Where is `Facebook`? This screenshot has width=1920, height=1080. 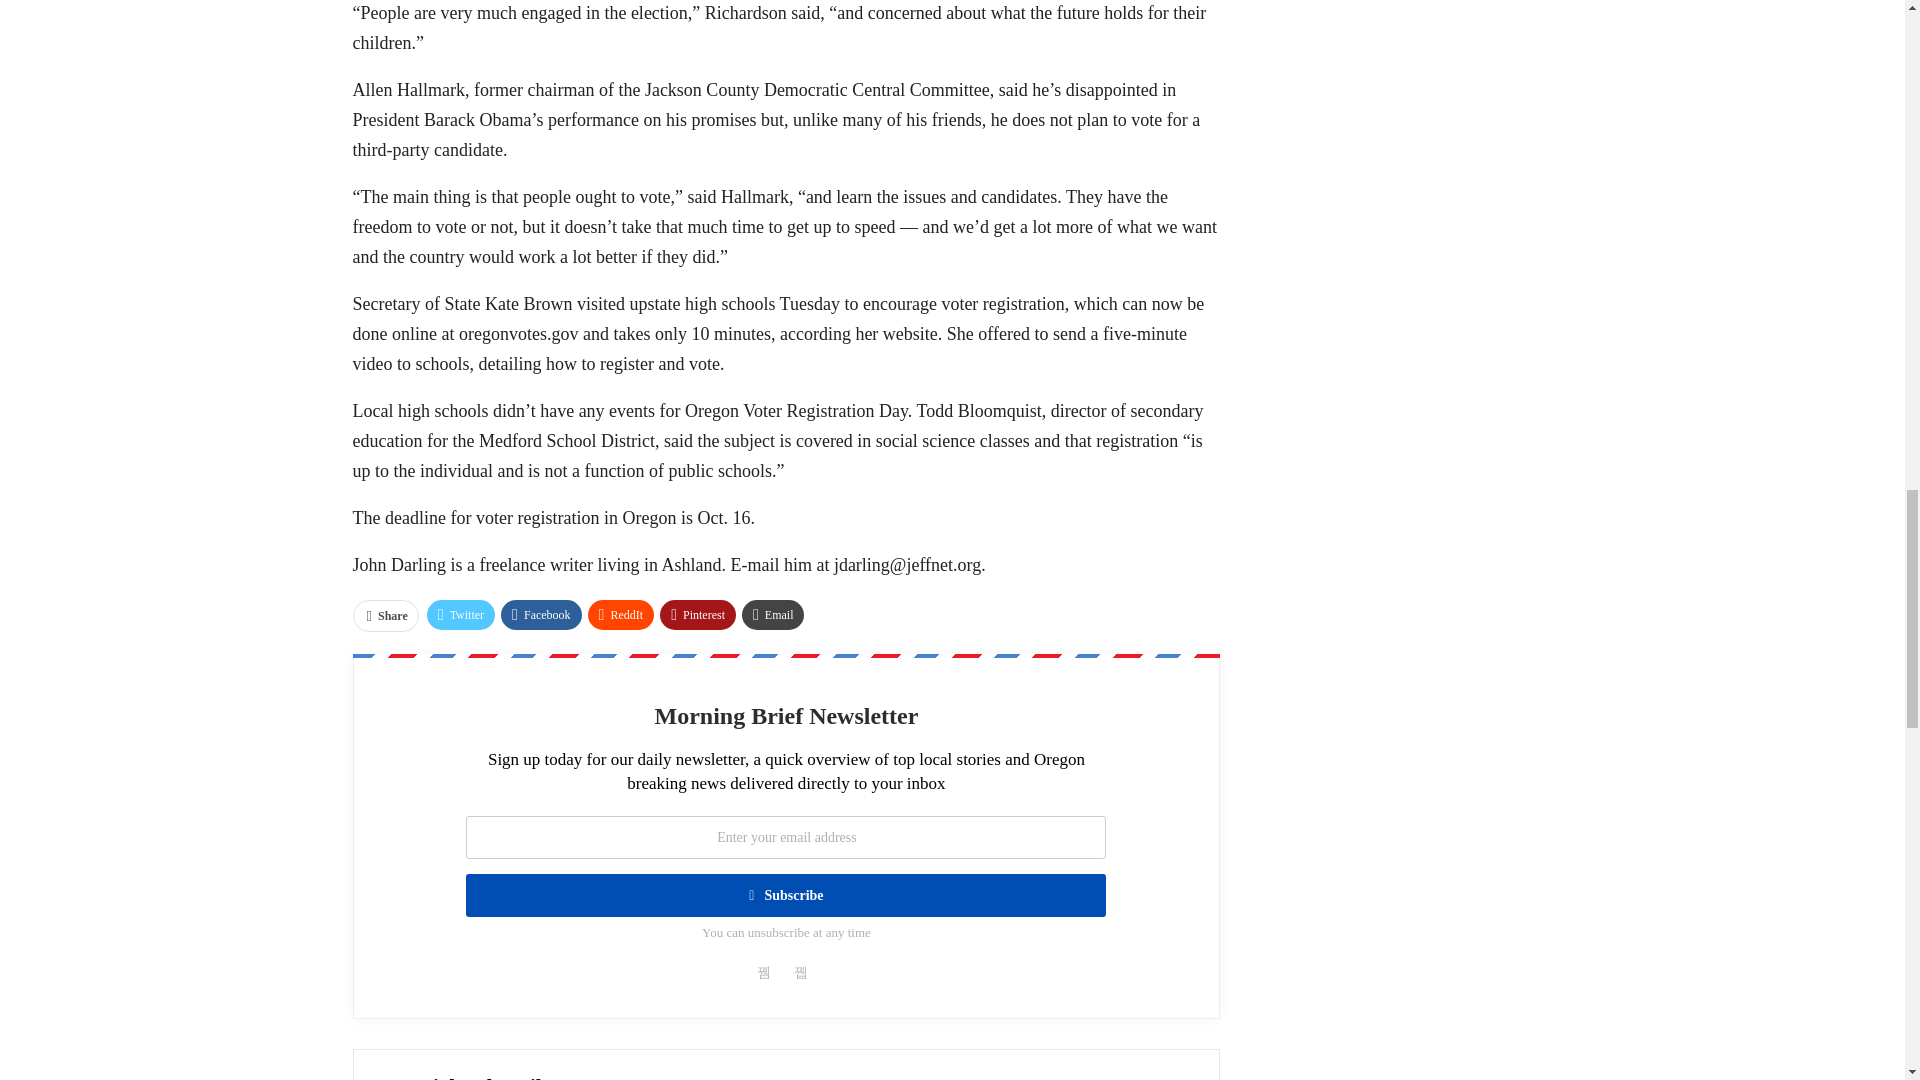 Facebook is located at coordinates (541, 614).